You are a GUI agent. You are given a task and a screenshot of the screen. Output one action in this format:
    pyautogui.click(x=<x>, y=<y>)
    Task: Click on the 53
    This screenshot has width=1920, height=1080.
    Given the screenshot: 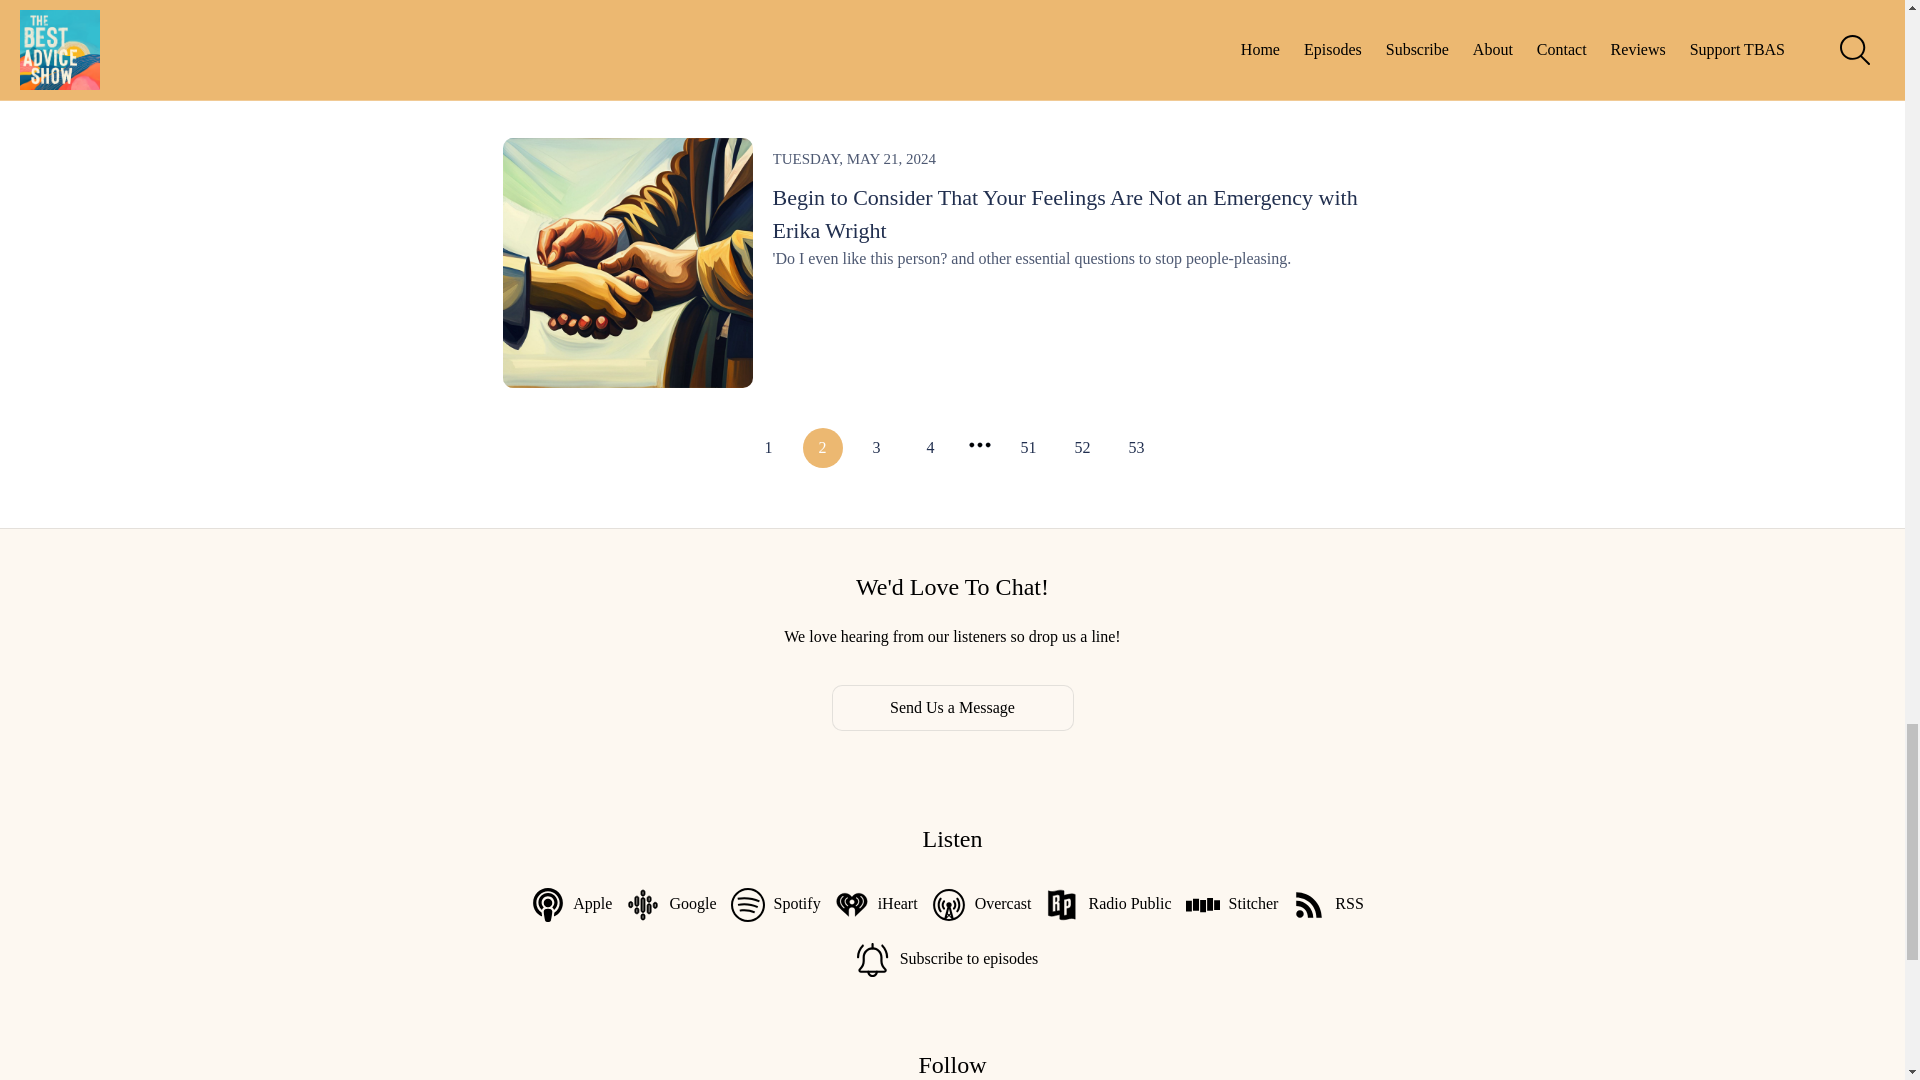 What is the action you would take?
    pyautogui.click(x=1135, y=447)
    